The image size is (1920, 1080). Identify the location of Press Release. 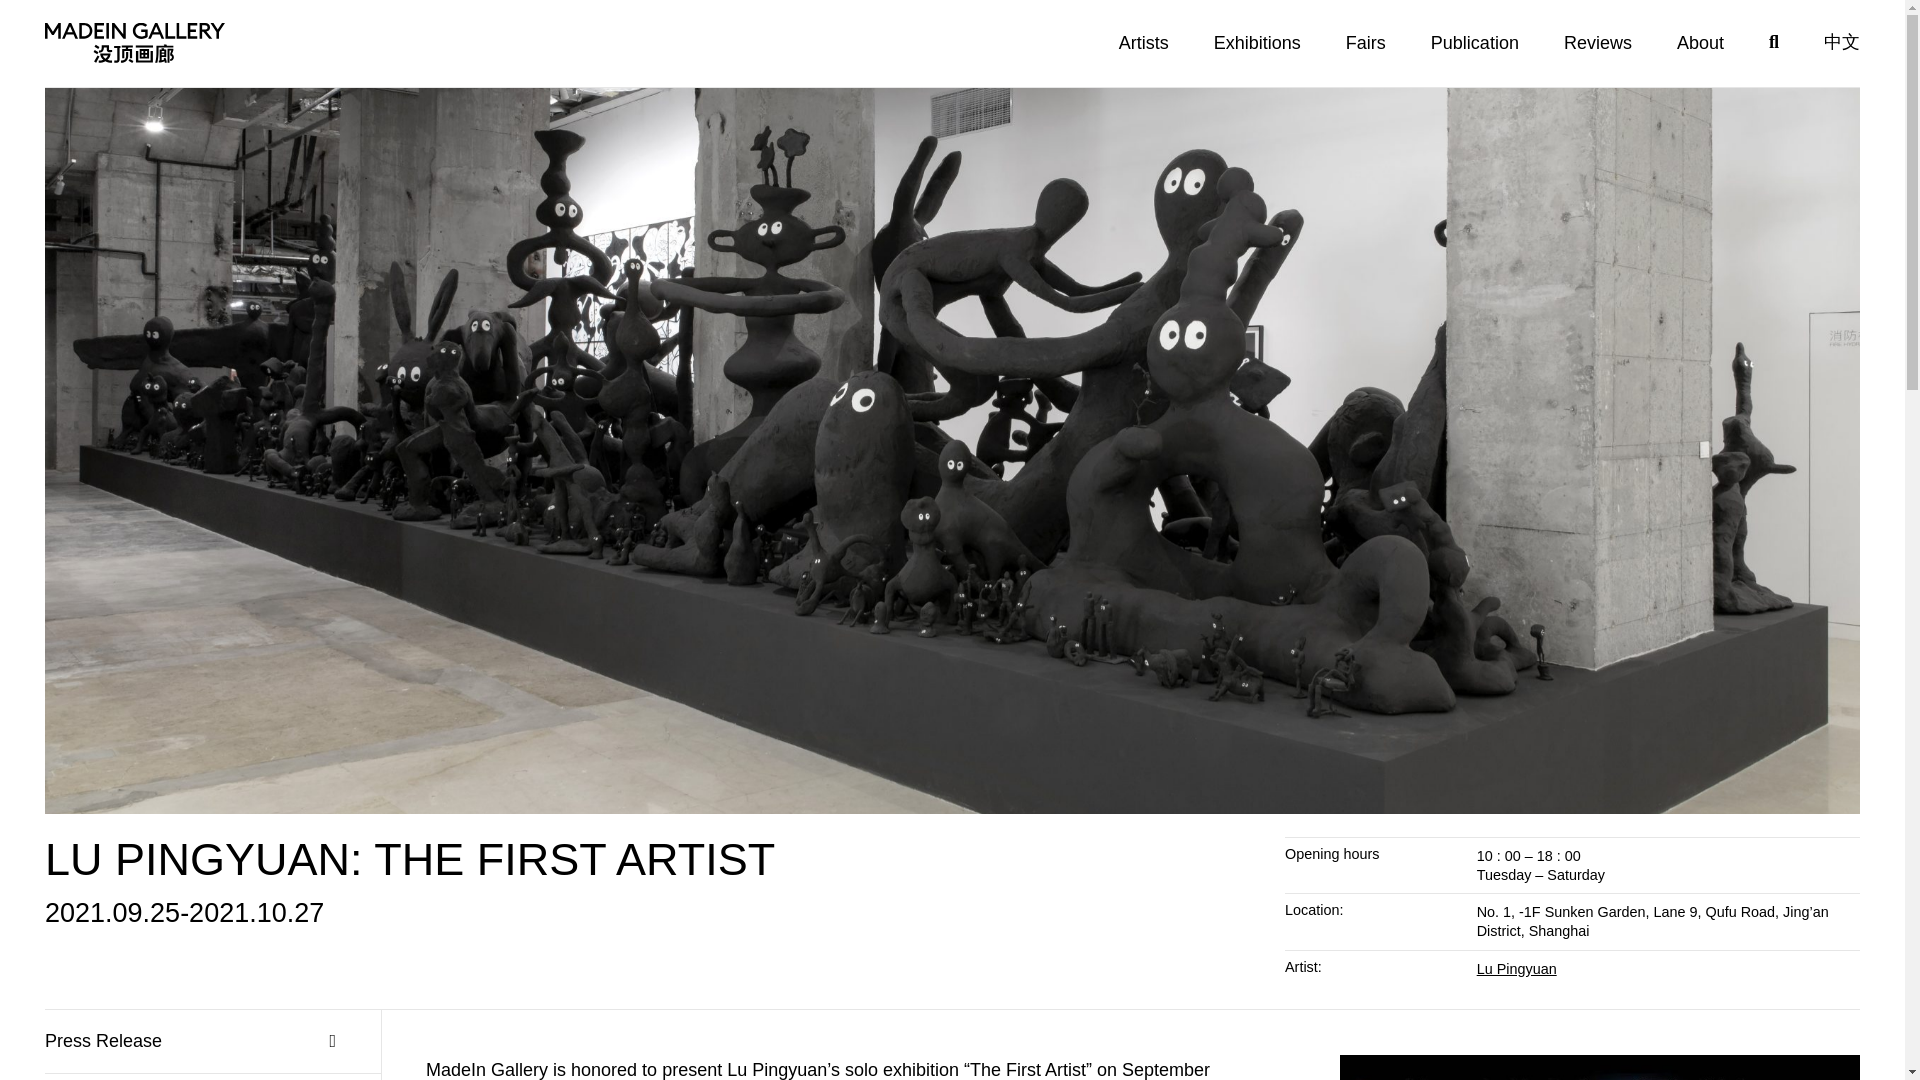
(190, 1040).